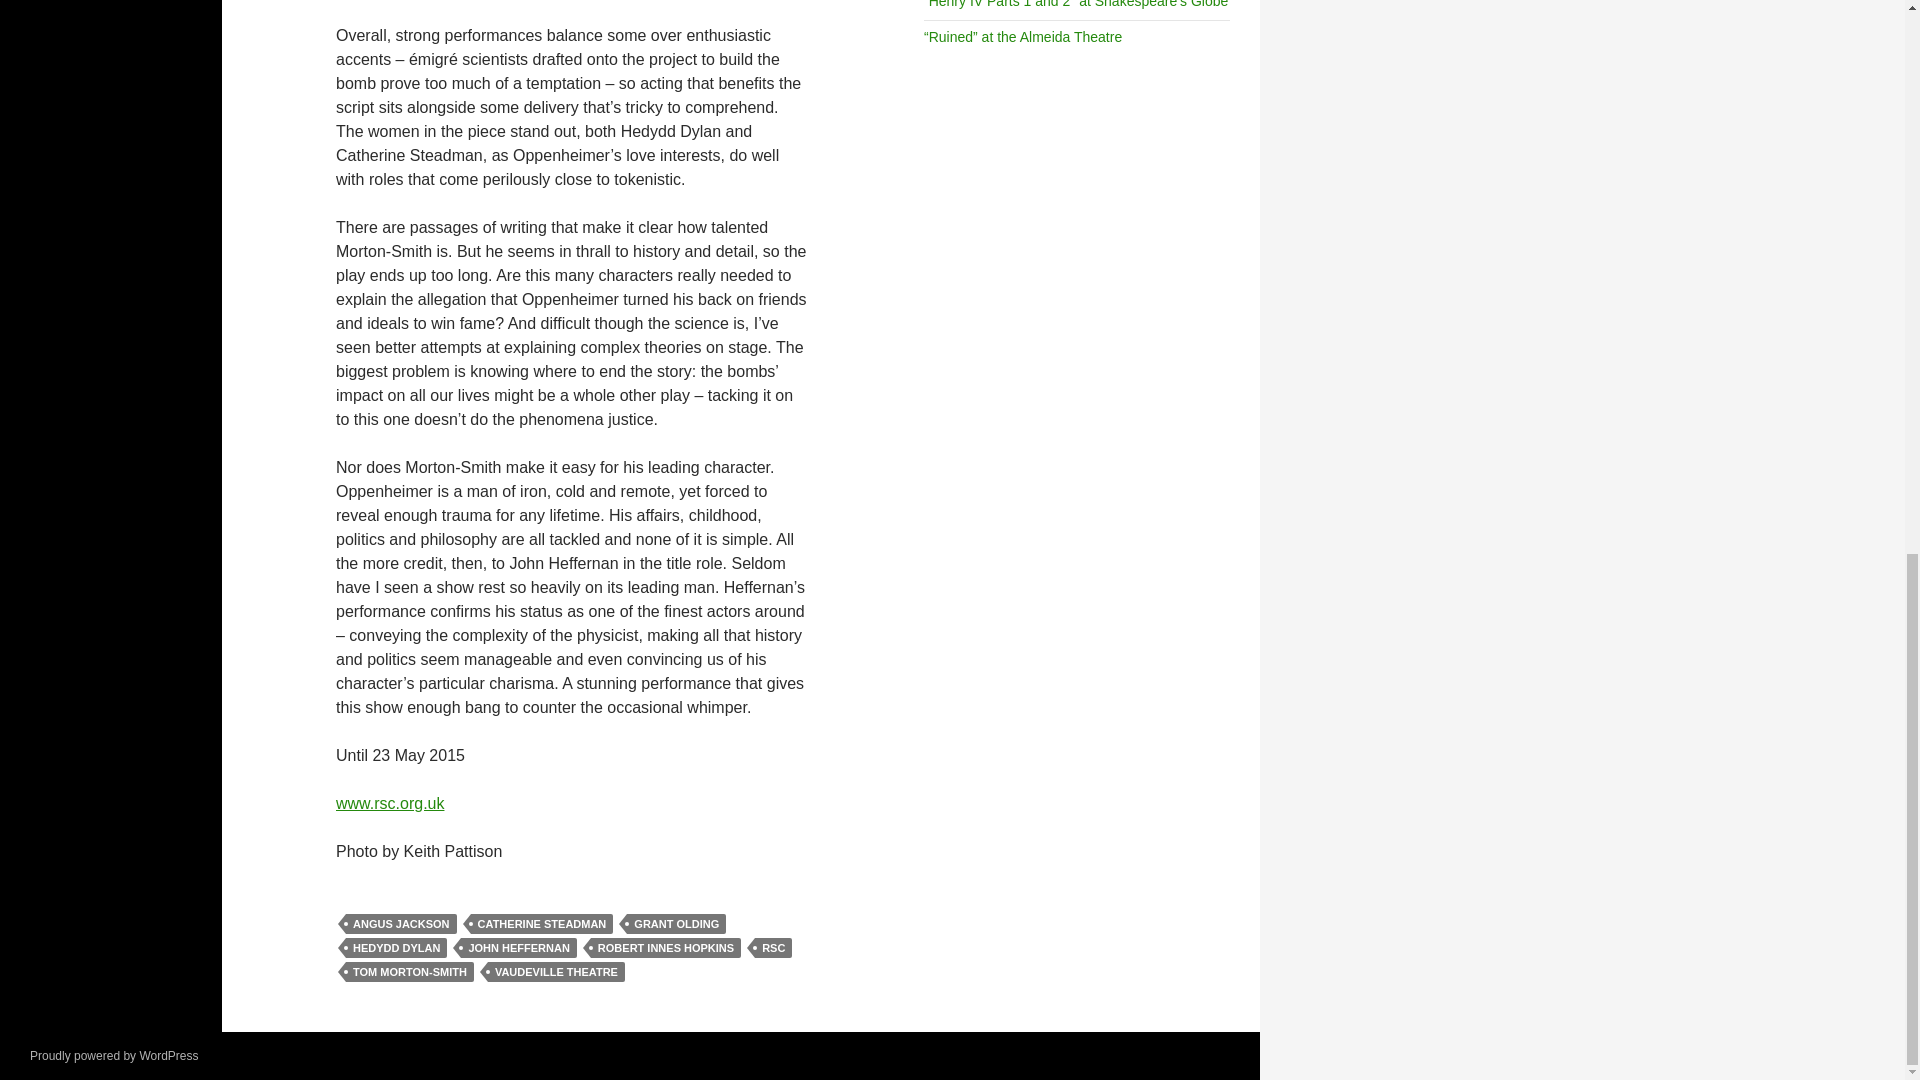 The image size is (1920, 1080). Describe the element at coordinates (666, 948) in the screenshot. I see `ROBERT INNES HOPKINS` at that location.